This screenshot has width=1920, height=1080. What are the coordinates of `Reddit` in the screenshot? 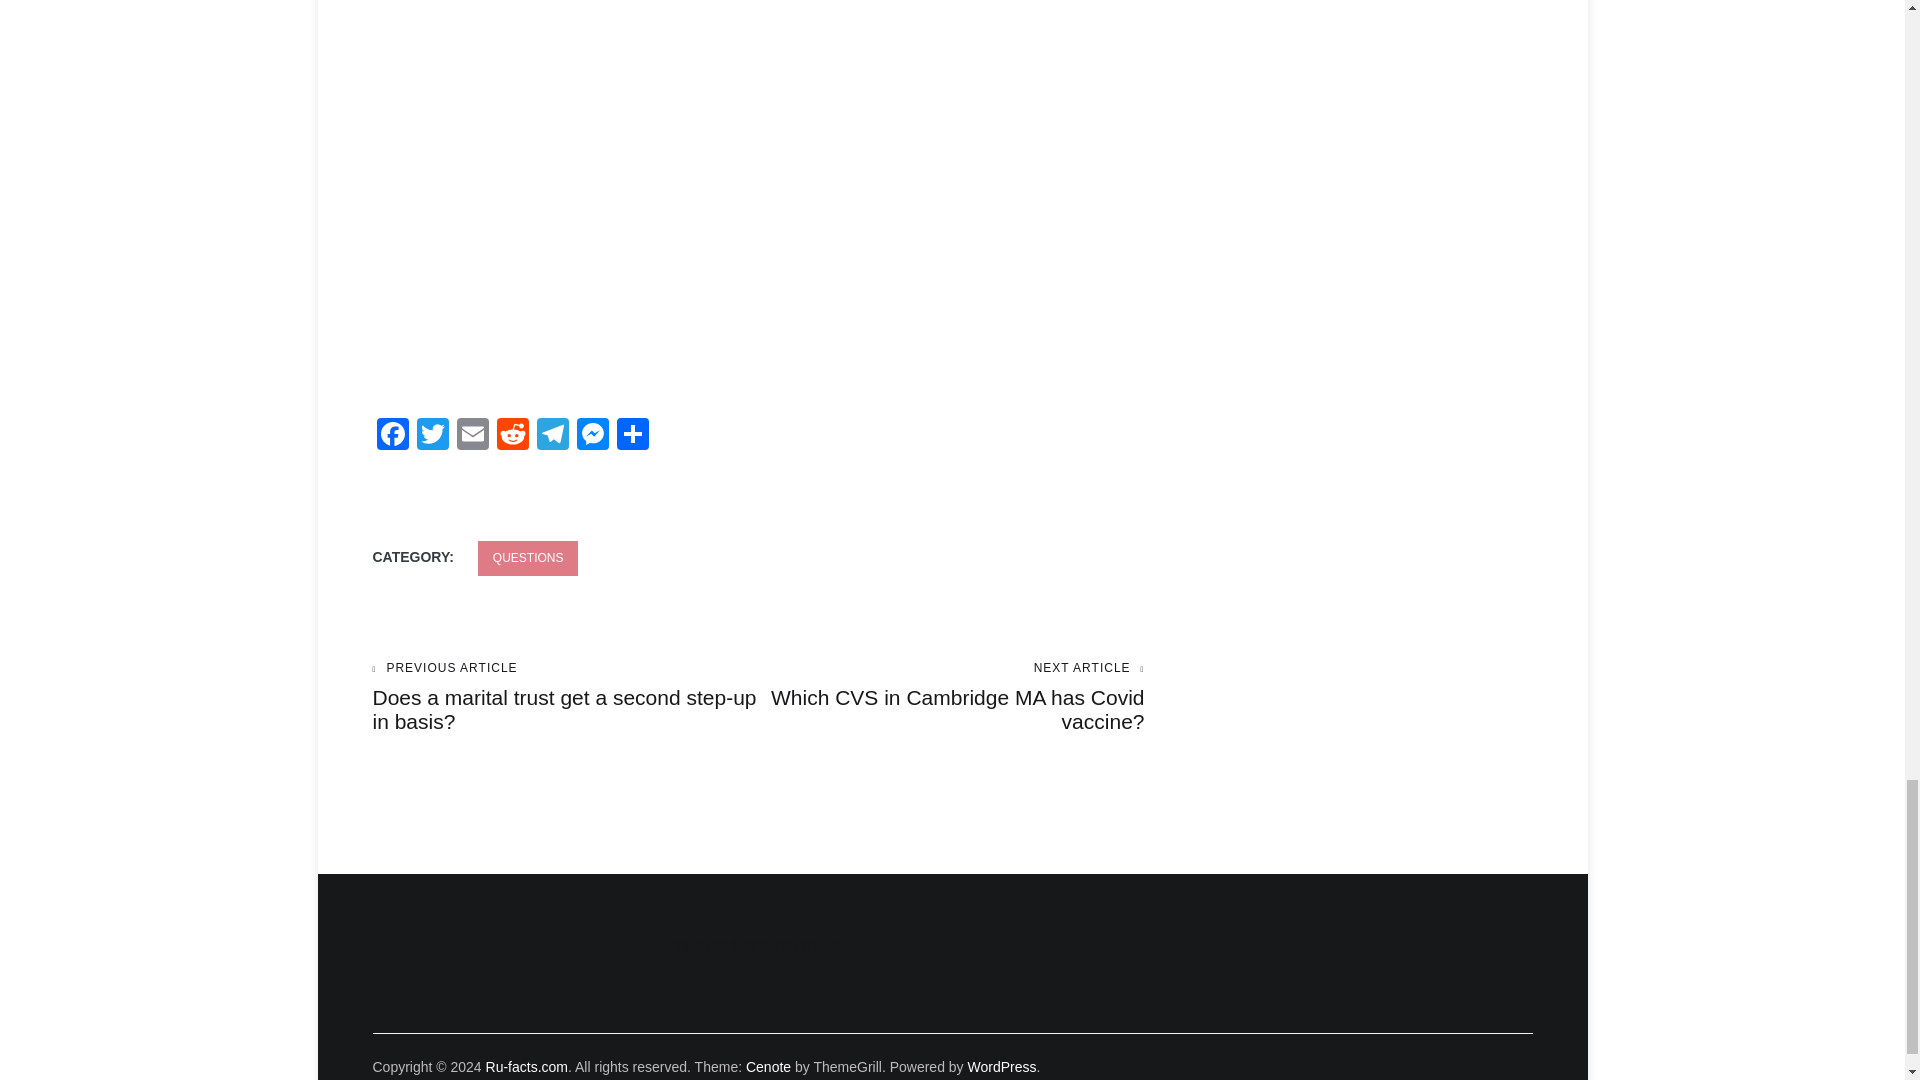 It's located at (432, 436).